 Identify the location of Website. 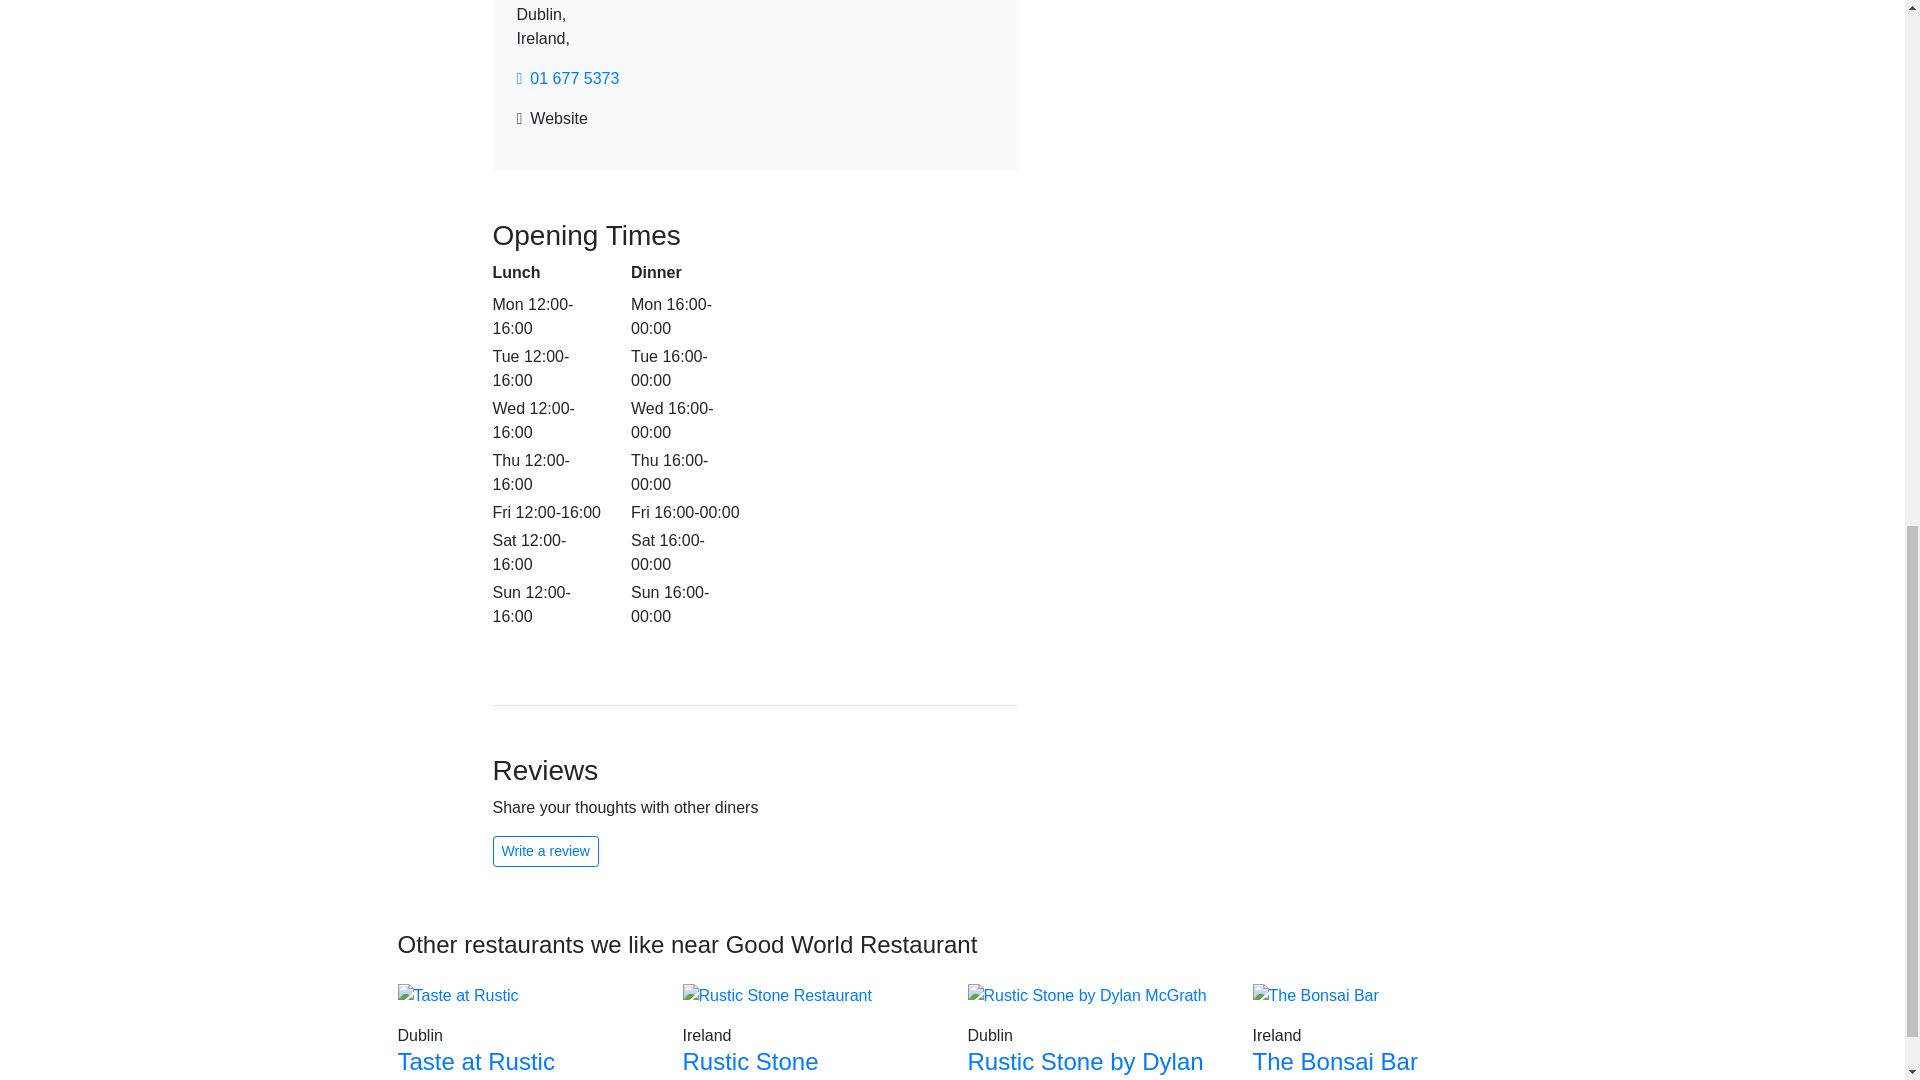
(552, 118).